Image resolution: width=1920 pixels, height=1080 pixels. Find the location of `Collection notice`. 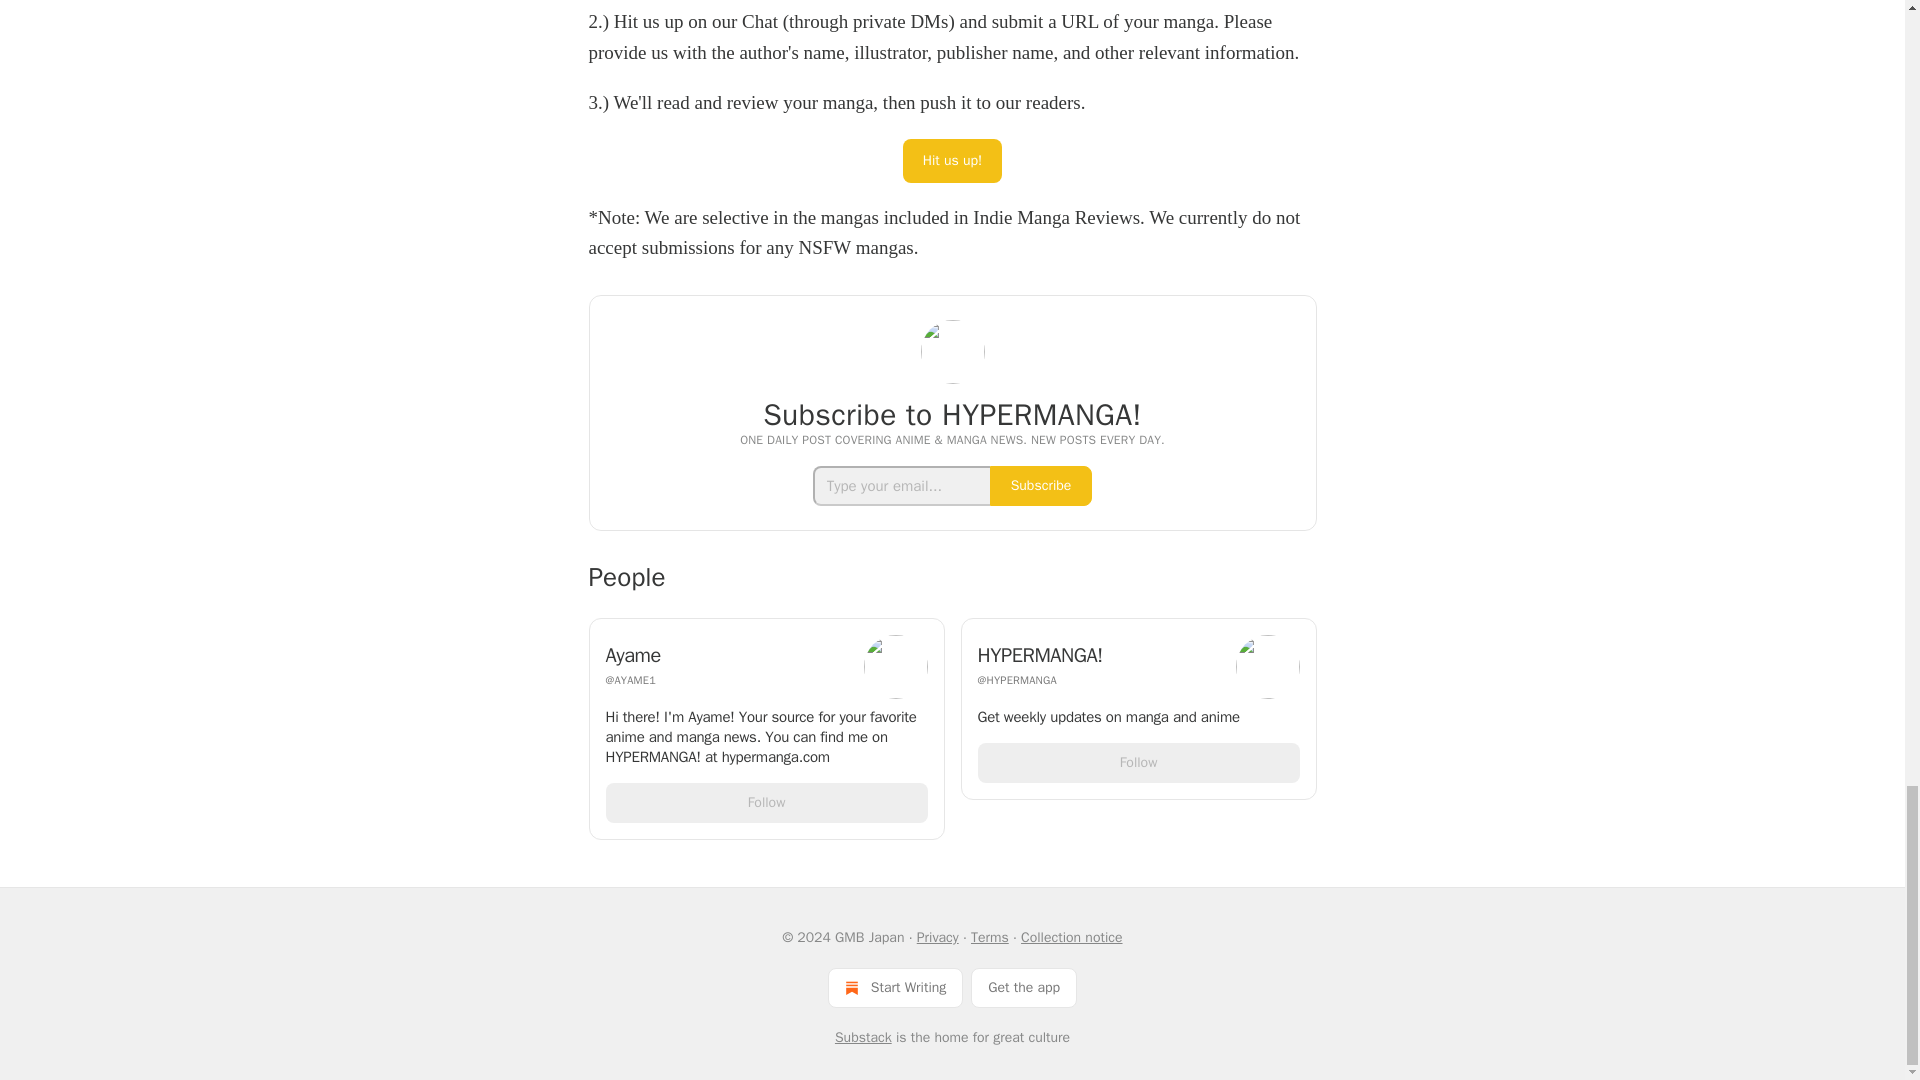

Collection notice is located at coordinates (1071, 937).